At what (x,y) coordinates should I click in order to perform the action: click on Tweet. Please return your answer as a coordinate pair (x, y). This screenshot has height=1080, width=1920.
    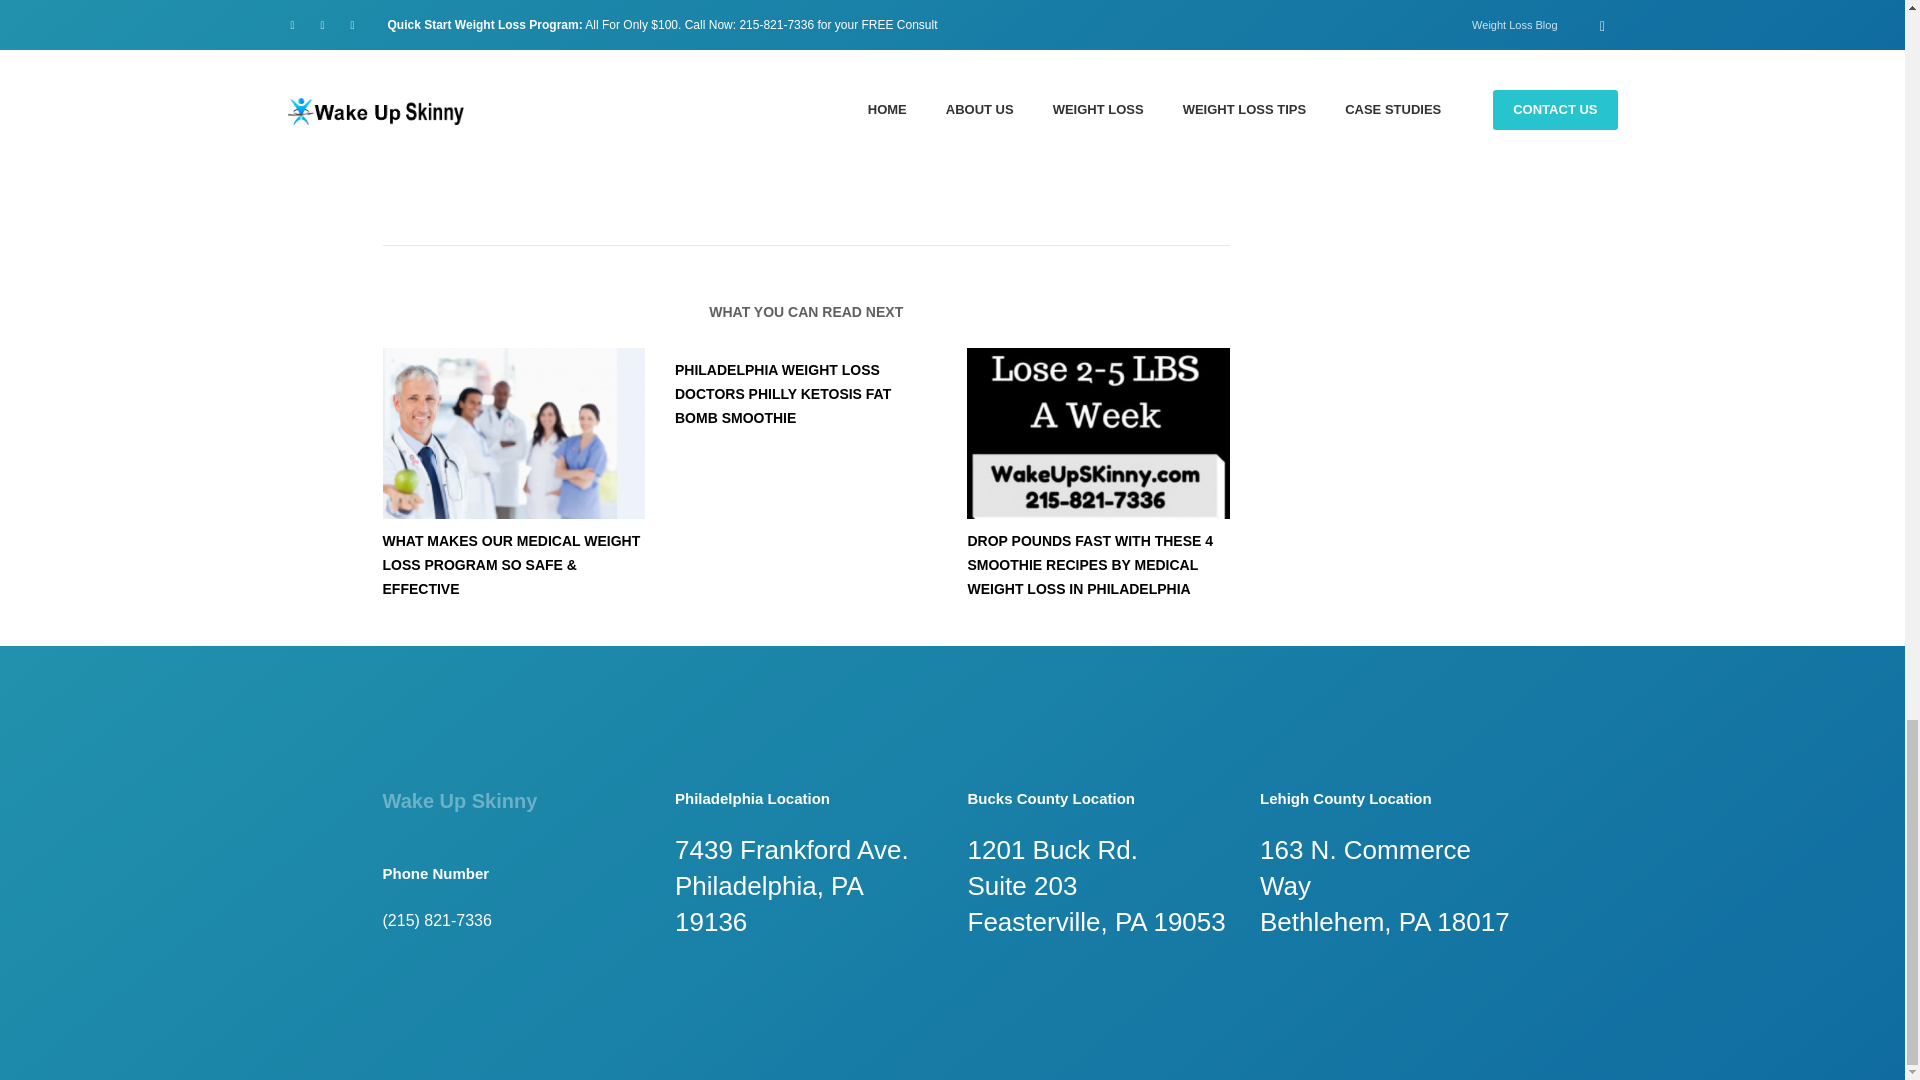
    Looking at the image, I should click on (400, 2).